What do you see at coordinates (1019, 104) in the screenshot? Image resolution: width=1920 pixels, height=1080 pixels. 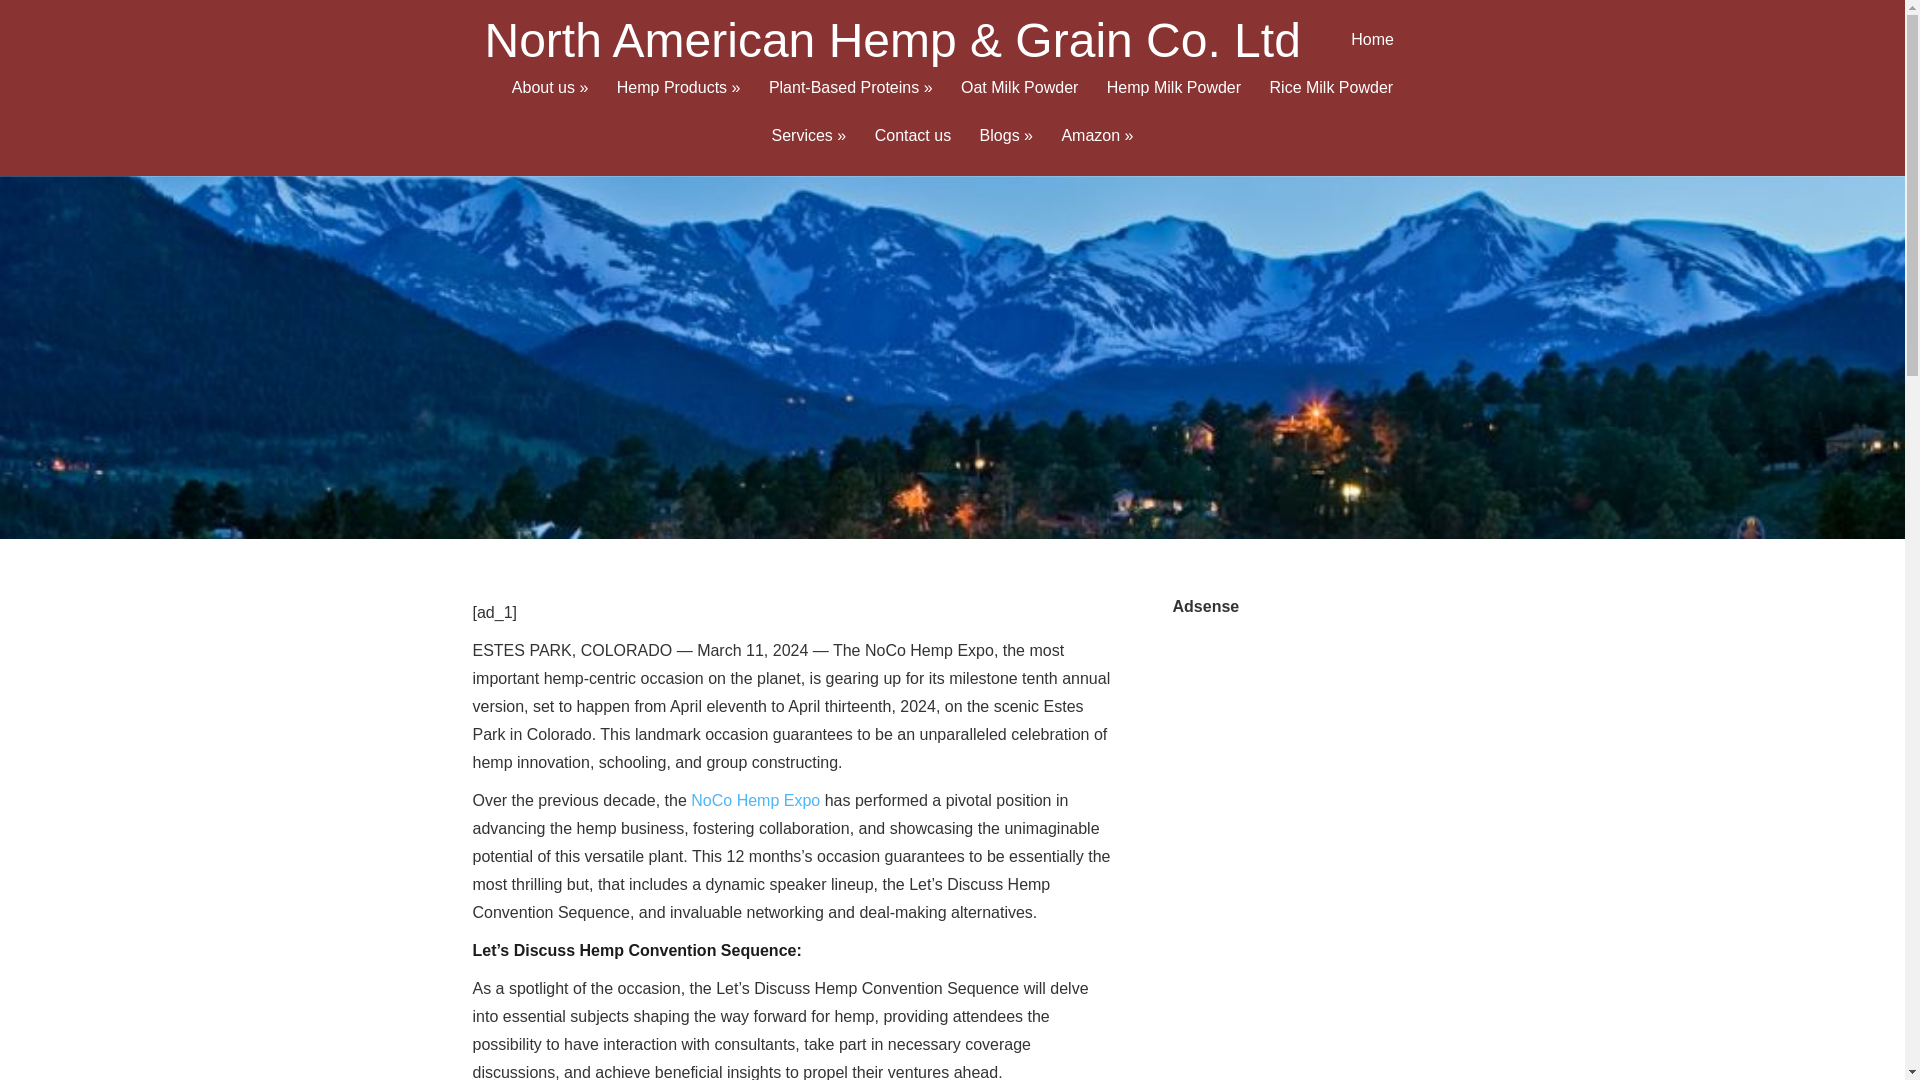 I see `Oat Milk Powder` at bounding box center [1019, 104].